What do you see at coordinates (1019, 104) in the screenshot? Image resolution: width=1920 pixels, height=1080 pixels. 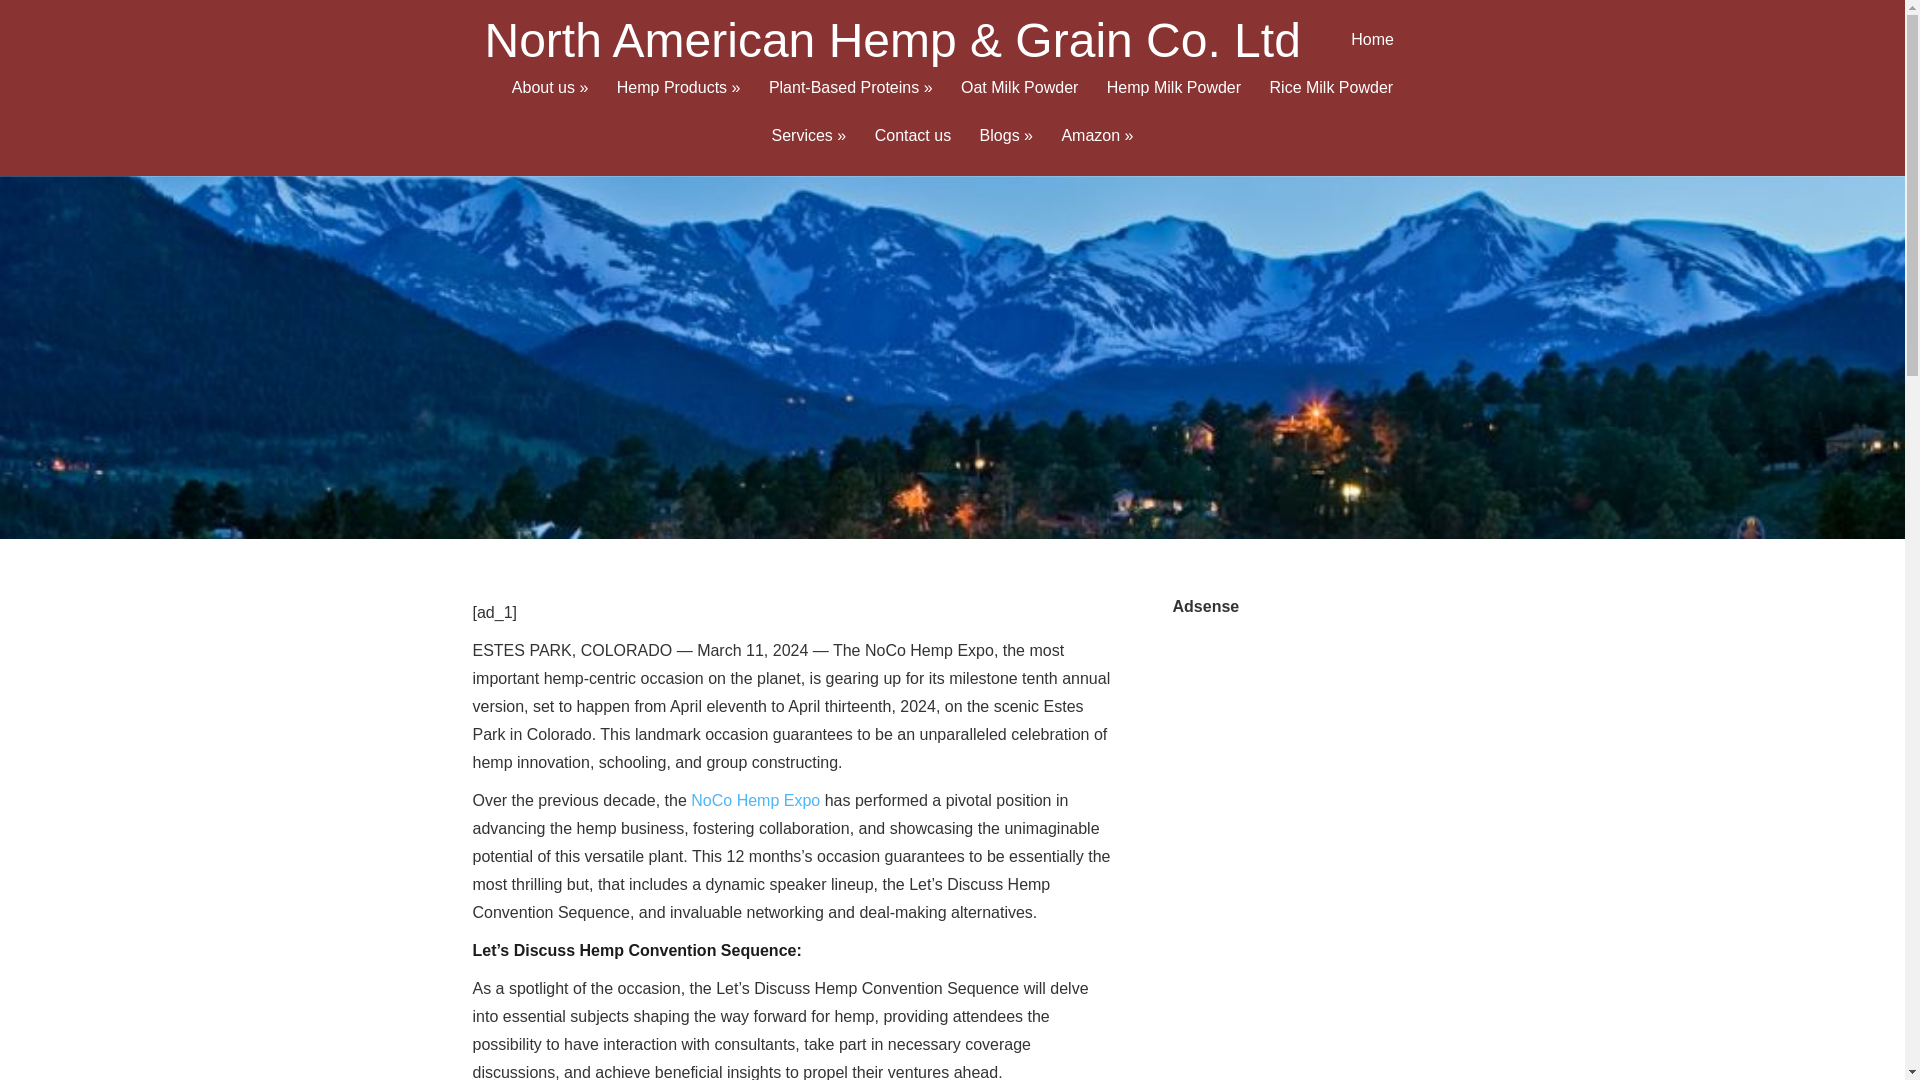 I see `Oat Milk Powder` at bounding box center [1019, 104].